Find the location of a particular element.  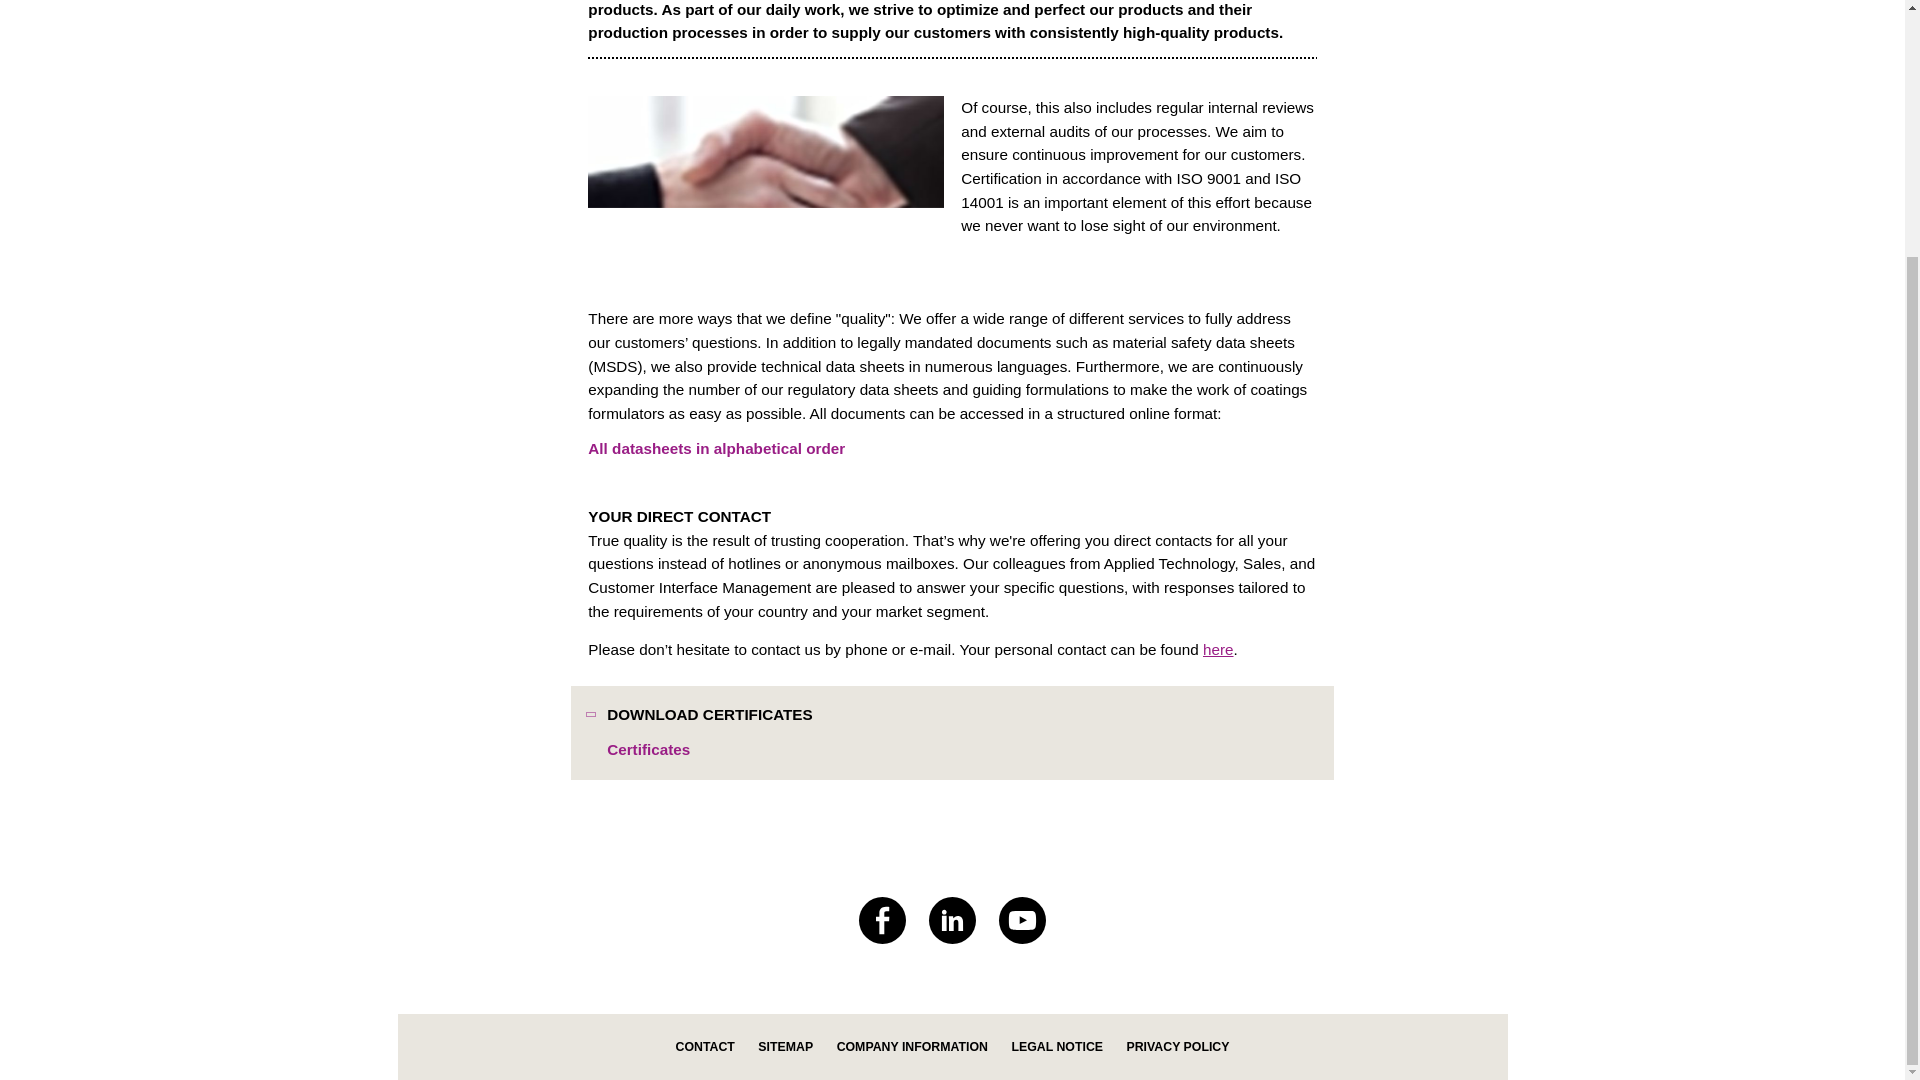

PRIVACY POLICY is located at coordinates (1176, 1047).